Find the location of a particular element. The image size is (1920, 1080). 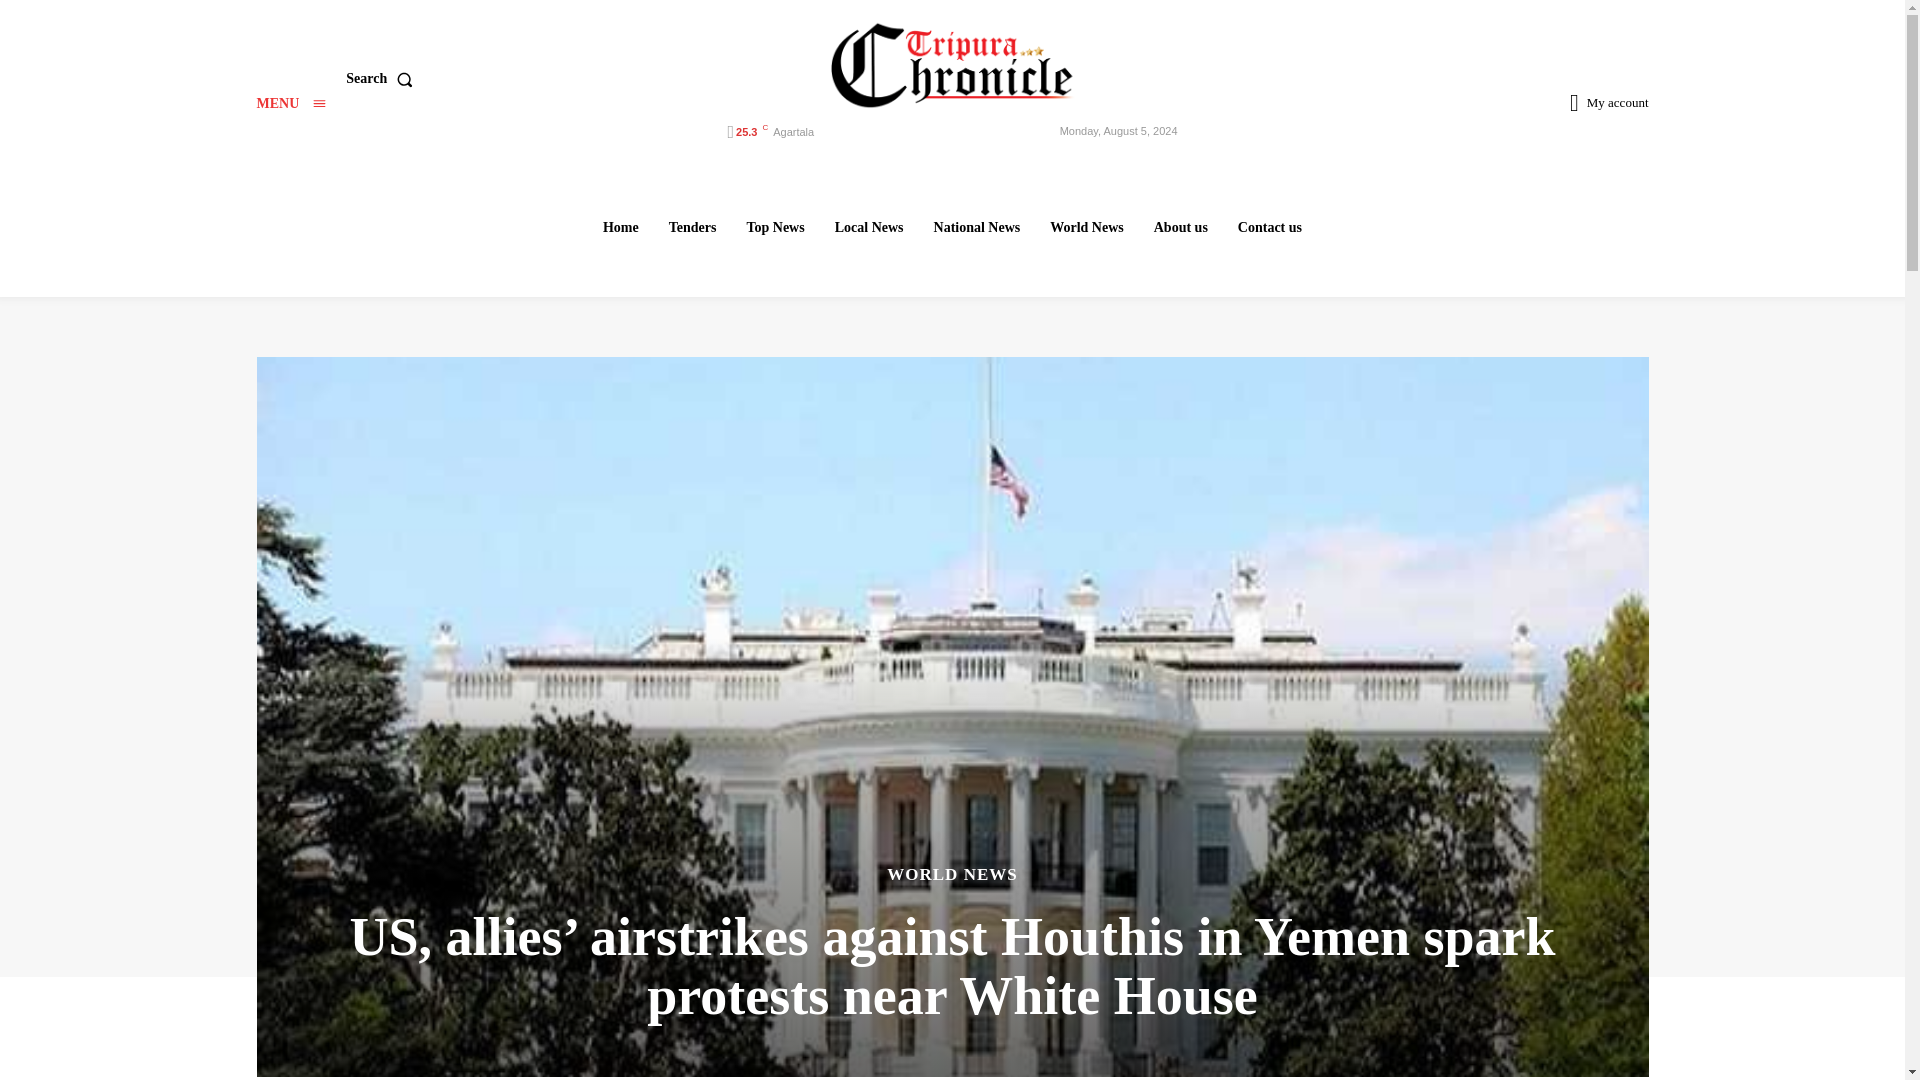

Top News is located at coordinates (774, 227).